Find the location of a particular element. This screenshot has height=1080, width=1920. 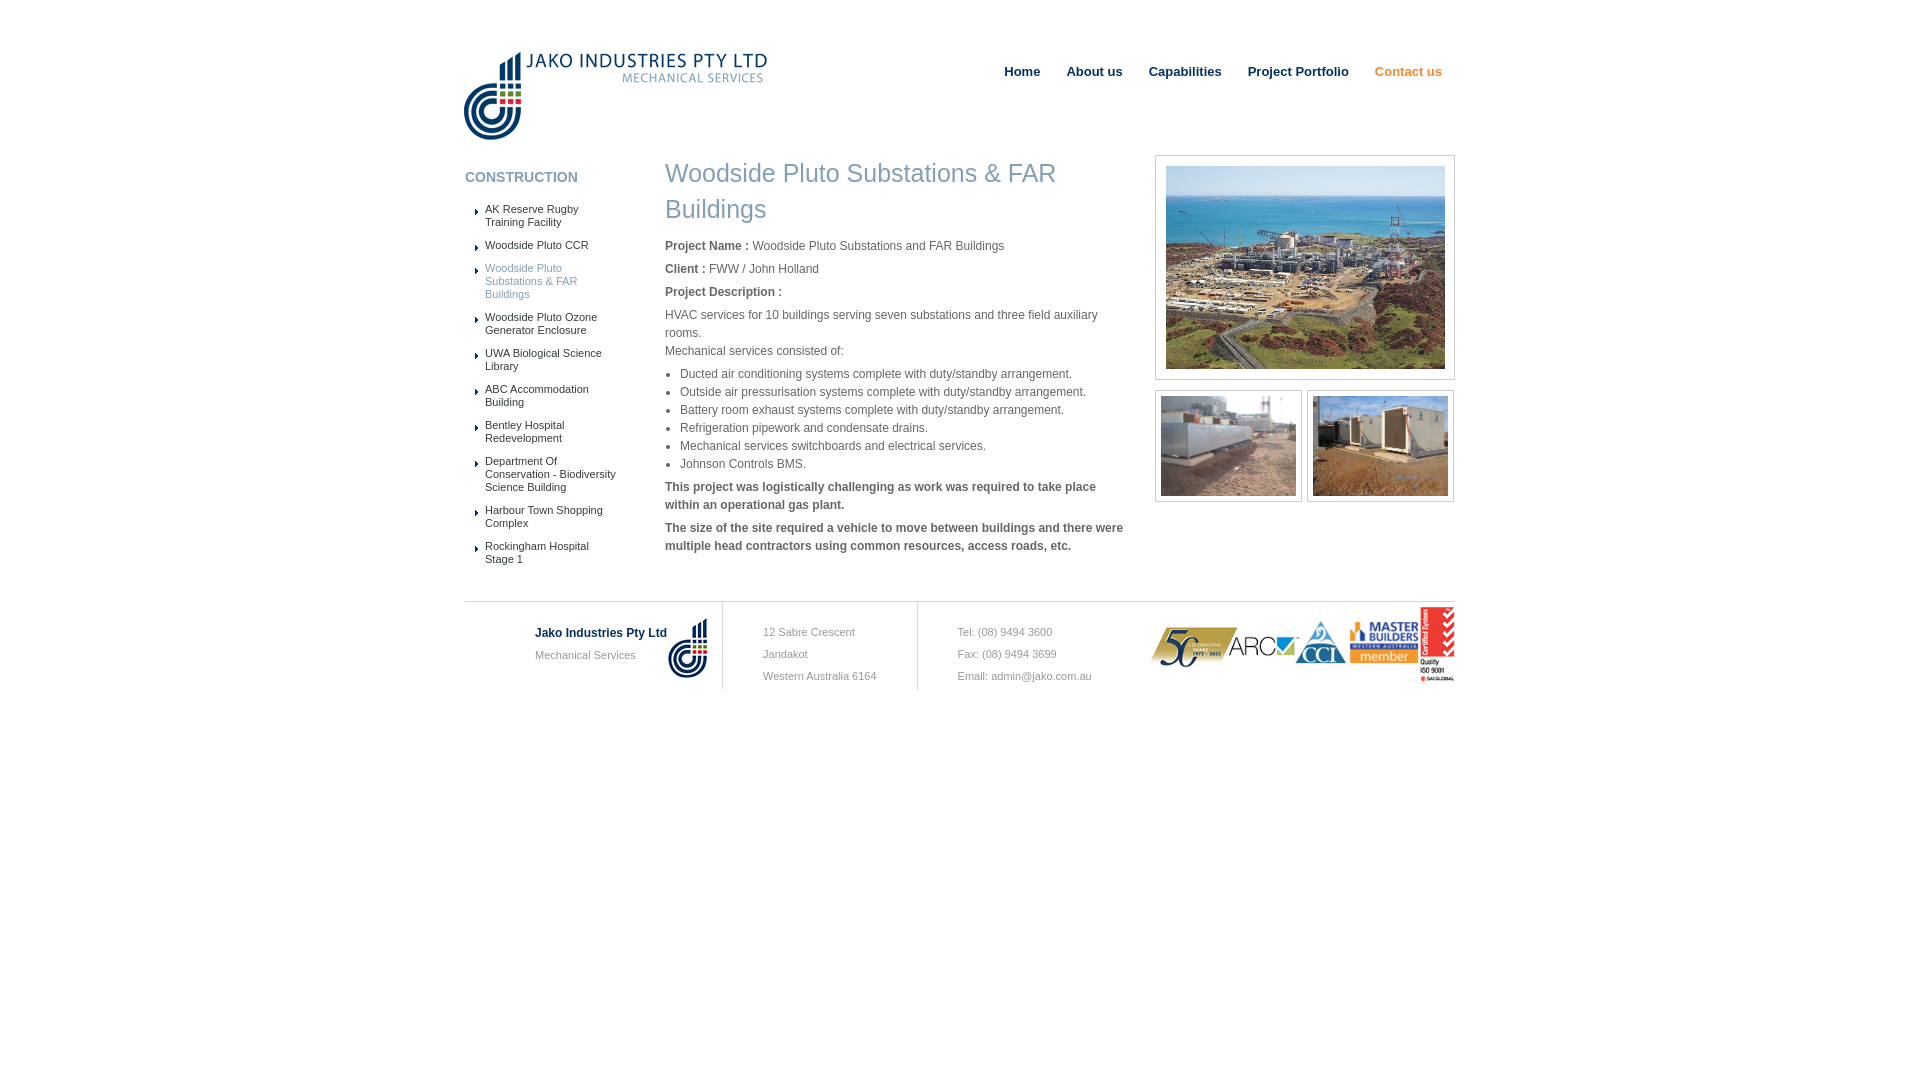

About us is located at coordinates (1094, 72).